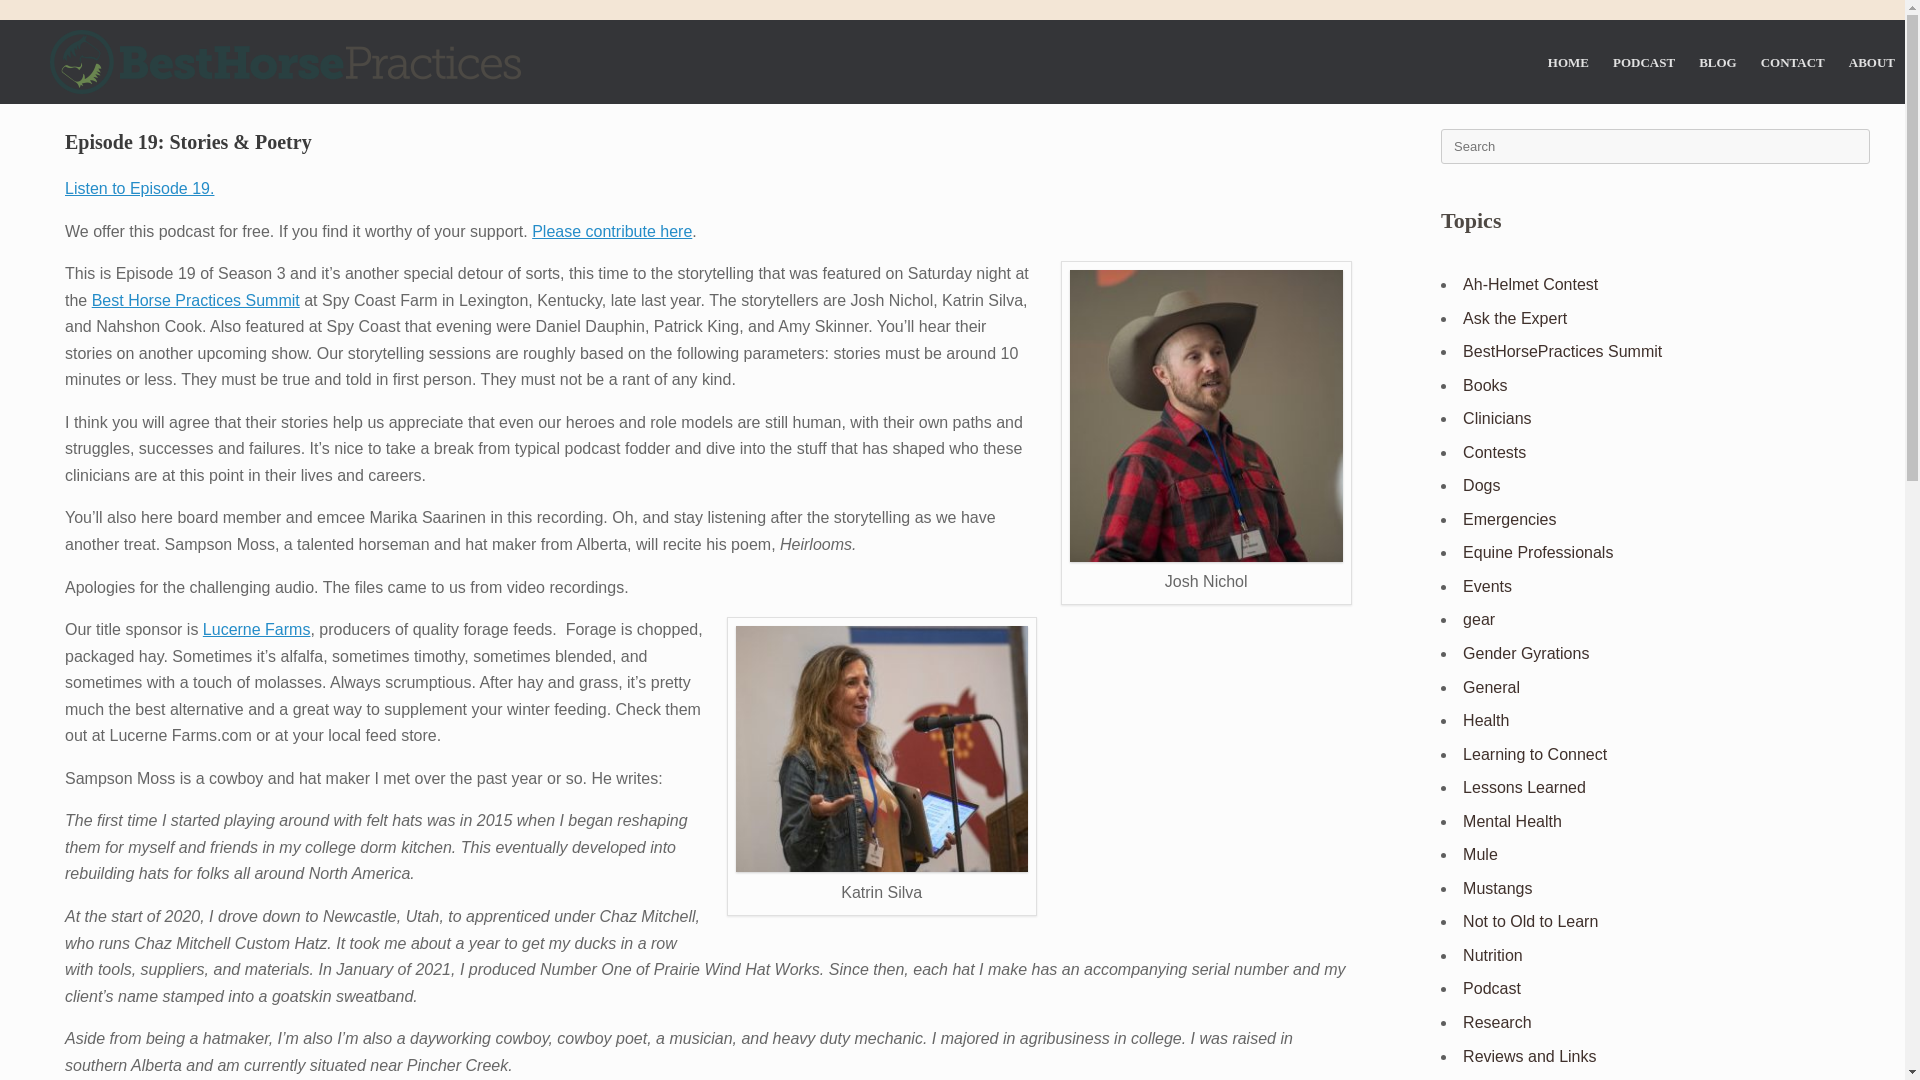 This screenshot has width=1920, height=1080. What do you see at coordinates (1538, 552) in the screenshot?
I see `Equine Professionals` at bounding box center [1538, 552].